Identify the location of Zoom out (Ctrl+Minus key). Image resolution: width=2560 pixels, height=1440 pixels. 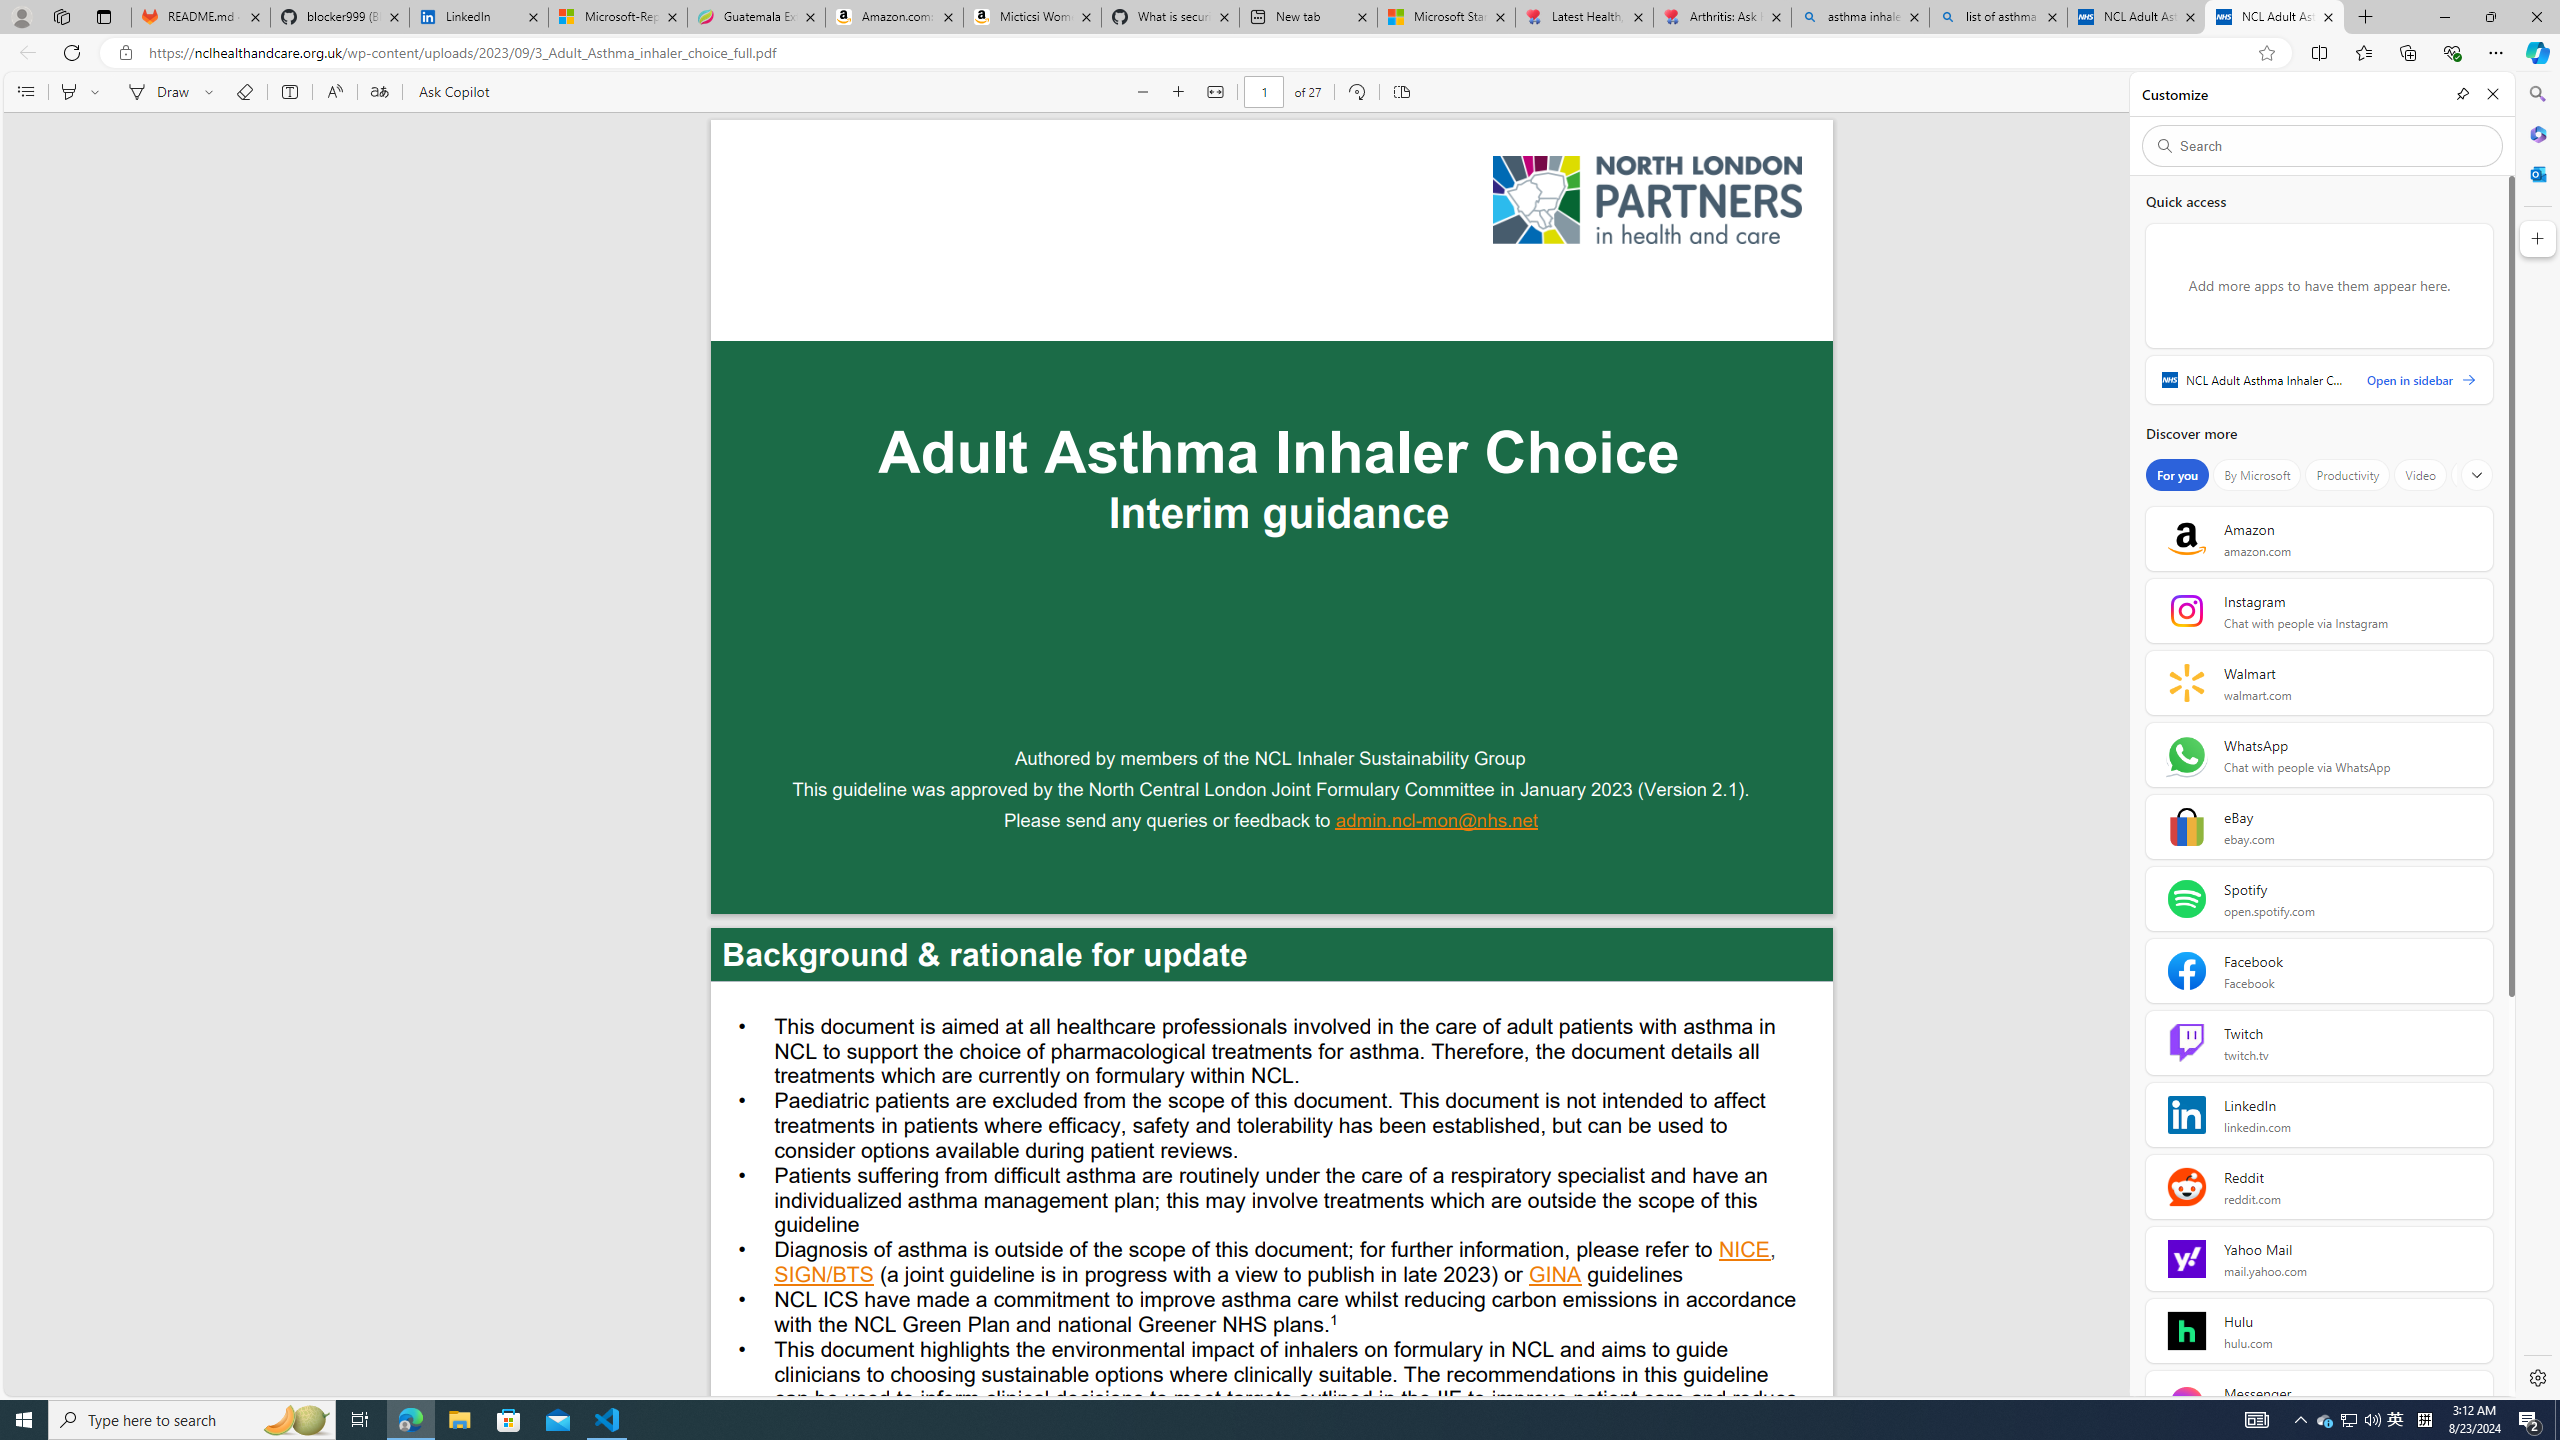
(1142, 92).